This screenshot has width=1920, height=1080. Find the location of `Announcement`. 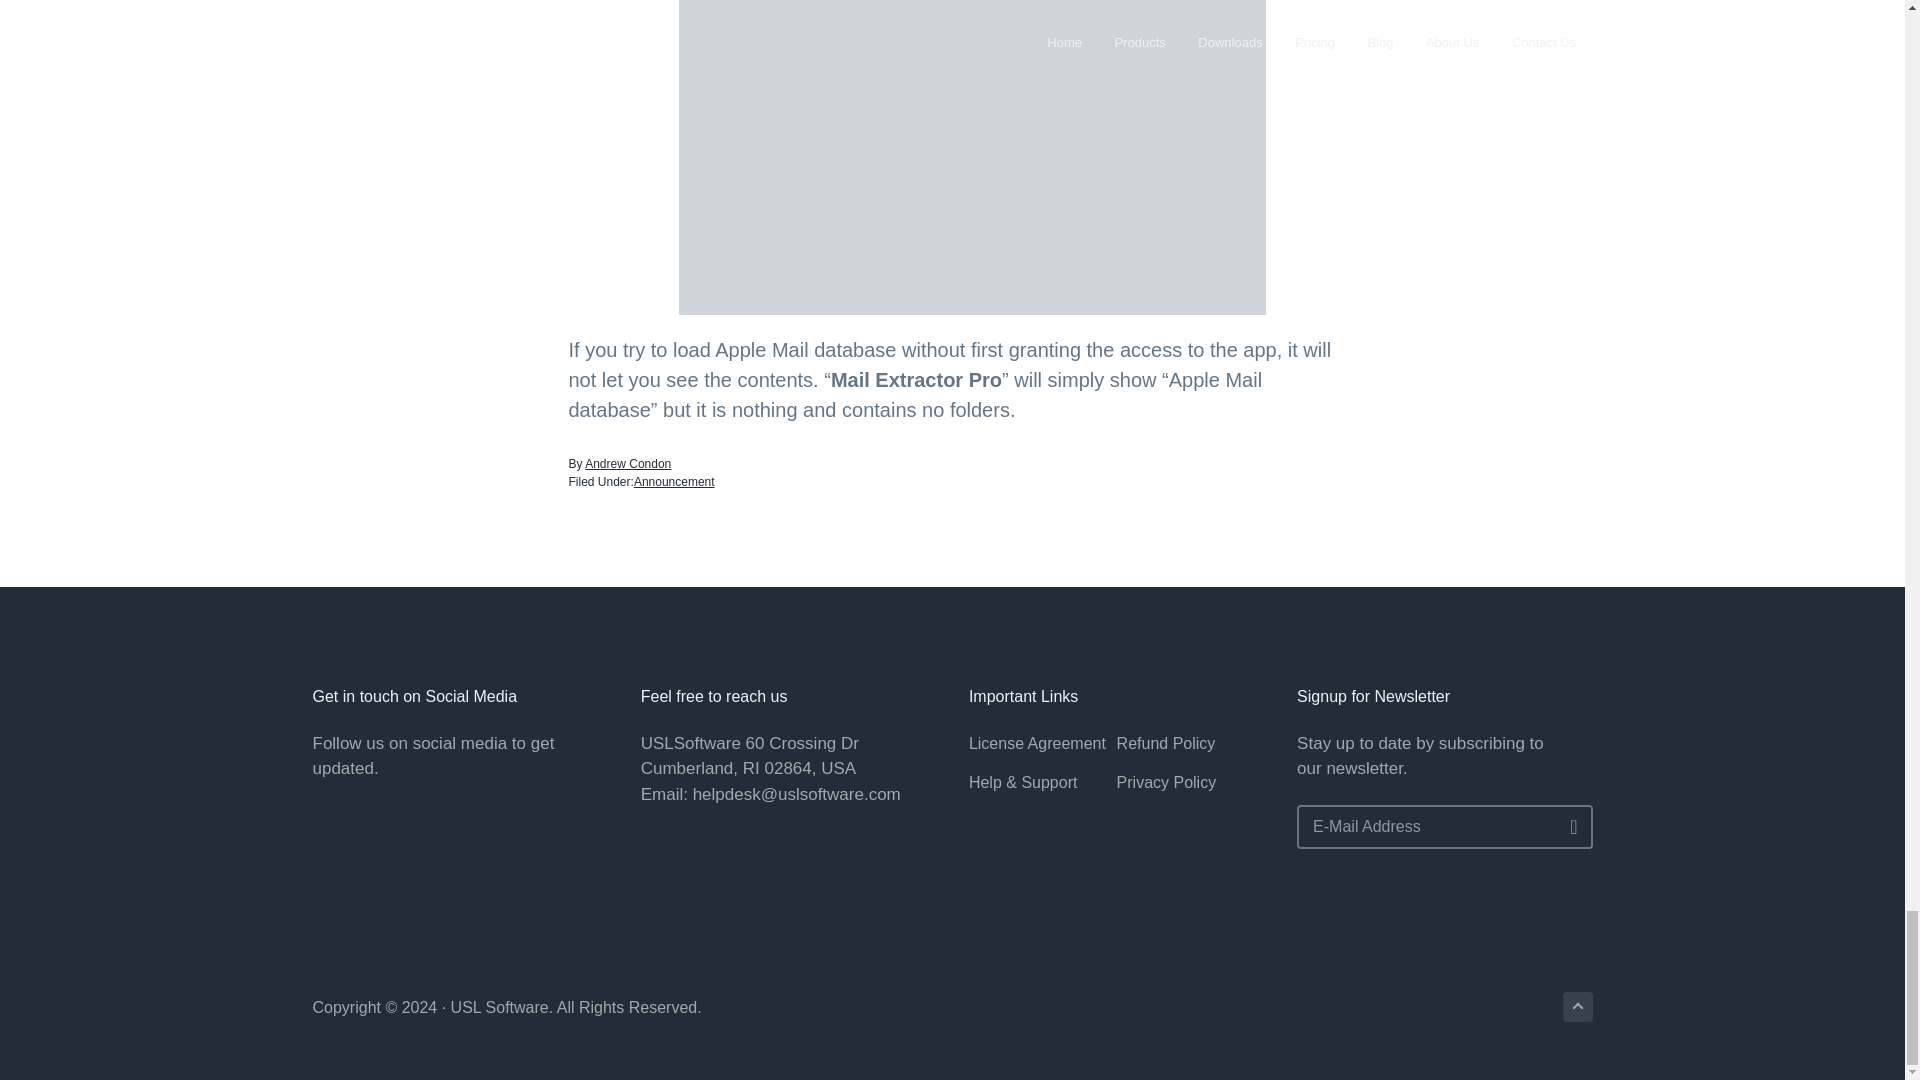

Announcement is located at coordinates (674, 482).